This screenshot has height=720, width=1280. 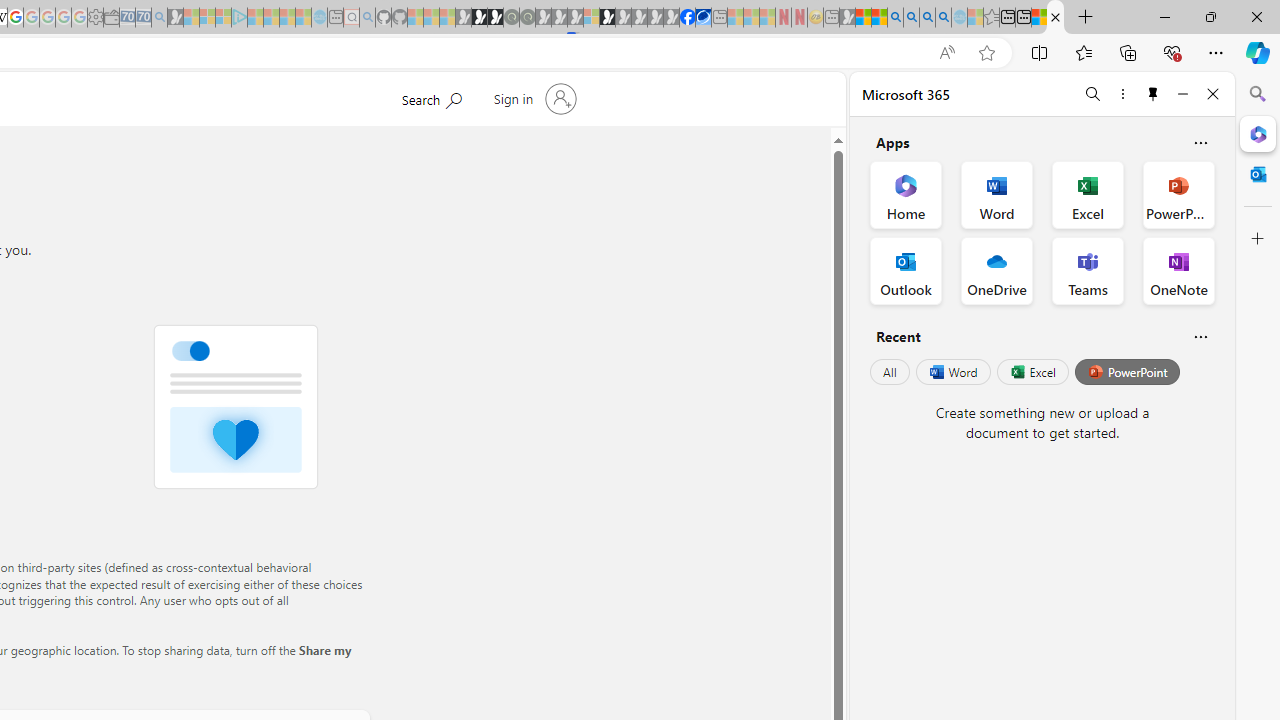 I want to click on PowerPoint, so click(x=1127, y=372).